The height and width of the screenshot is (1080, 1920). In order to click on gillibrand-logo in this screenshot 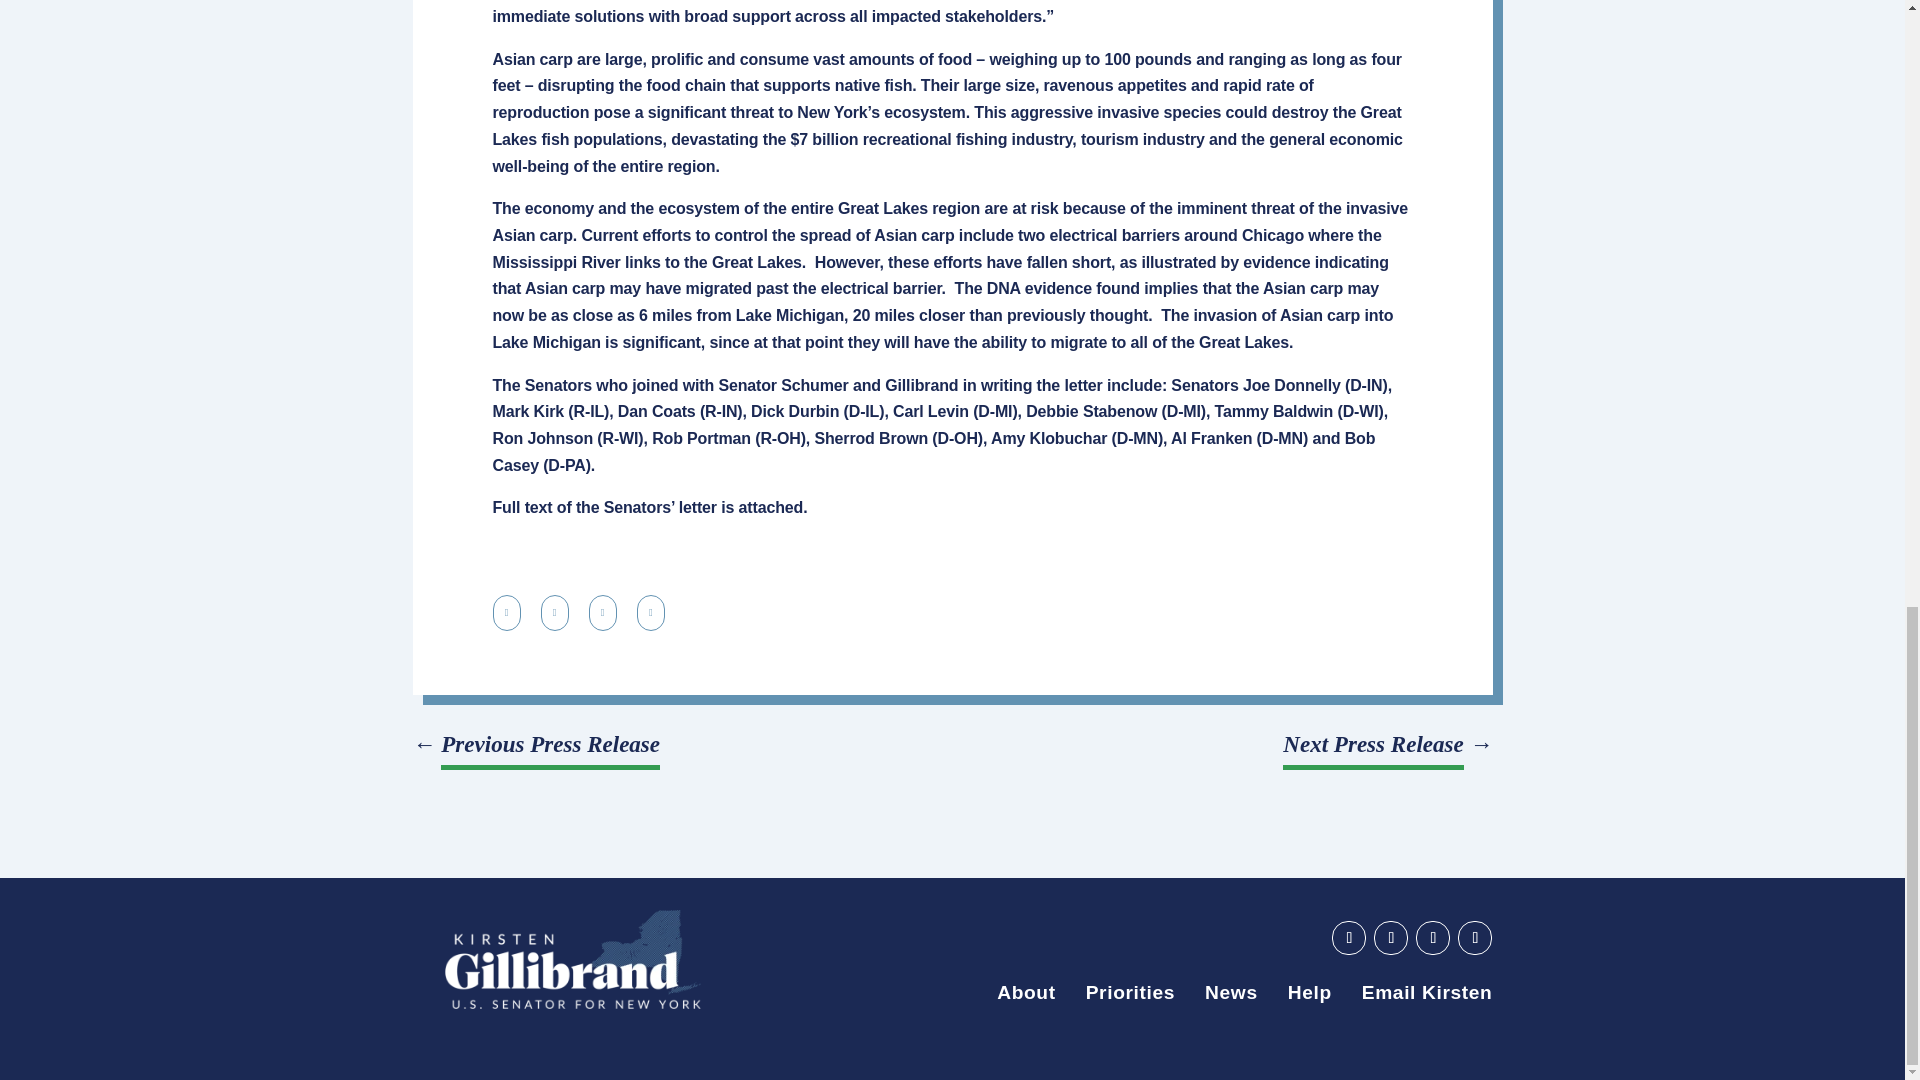, I will do `click(572, 960)`.